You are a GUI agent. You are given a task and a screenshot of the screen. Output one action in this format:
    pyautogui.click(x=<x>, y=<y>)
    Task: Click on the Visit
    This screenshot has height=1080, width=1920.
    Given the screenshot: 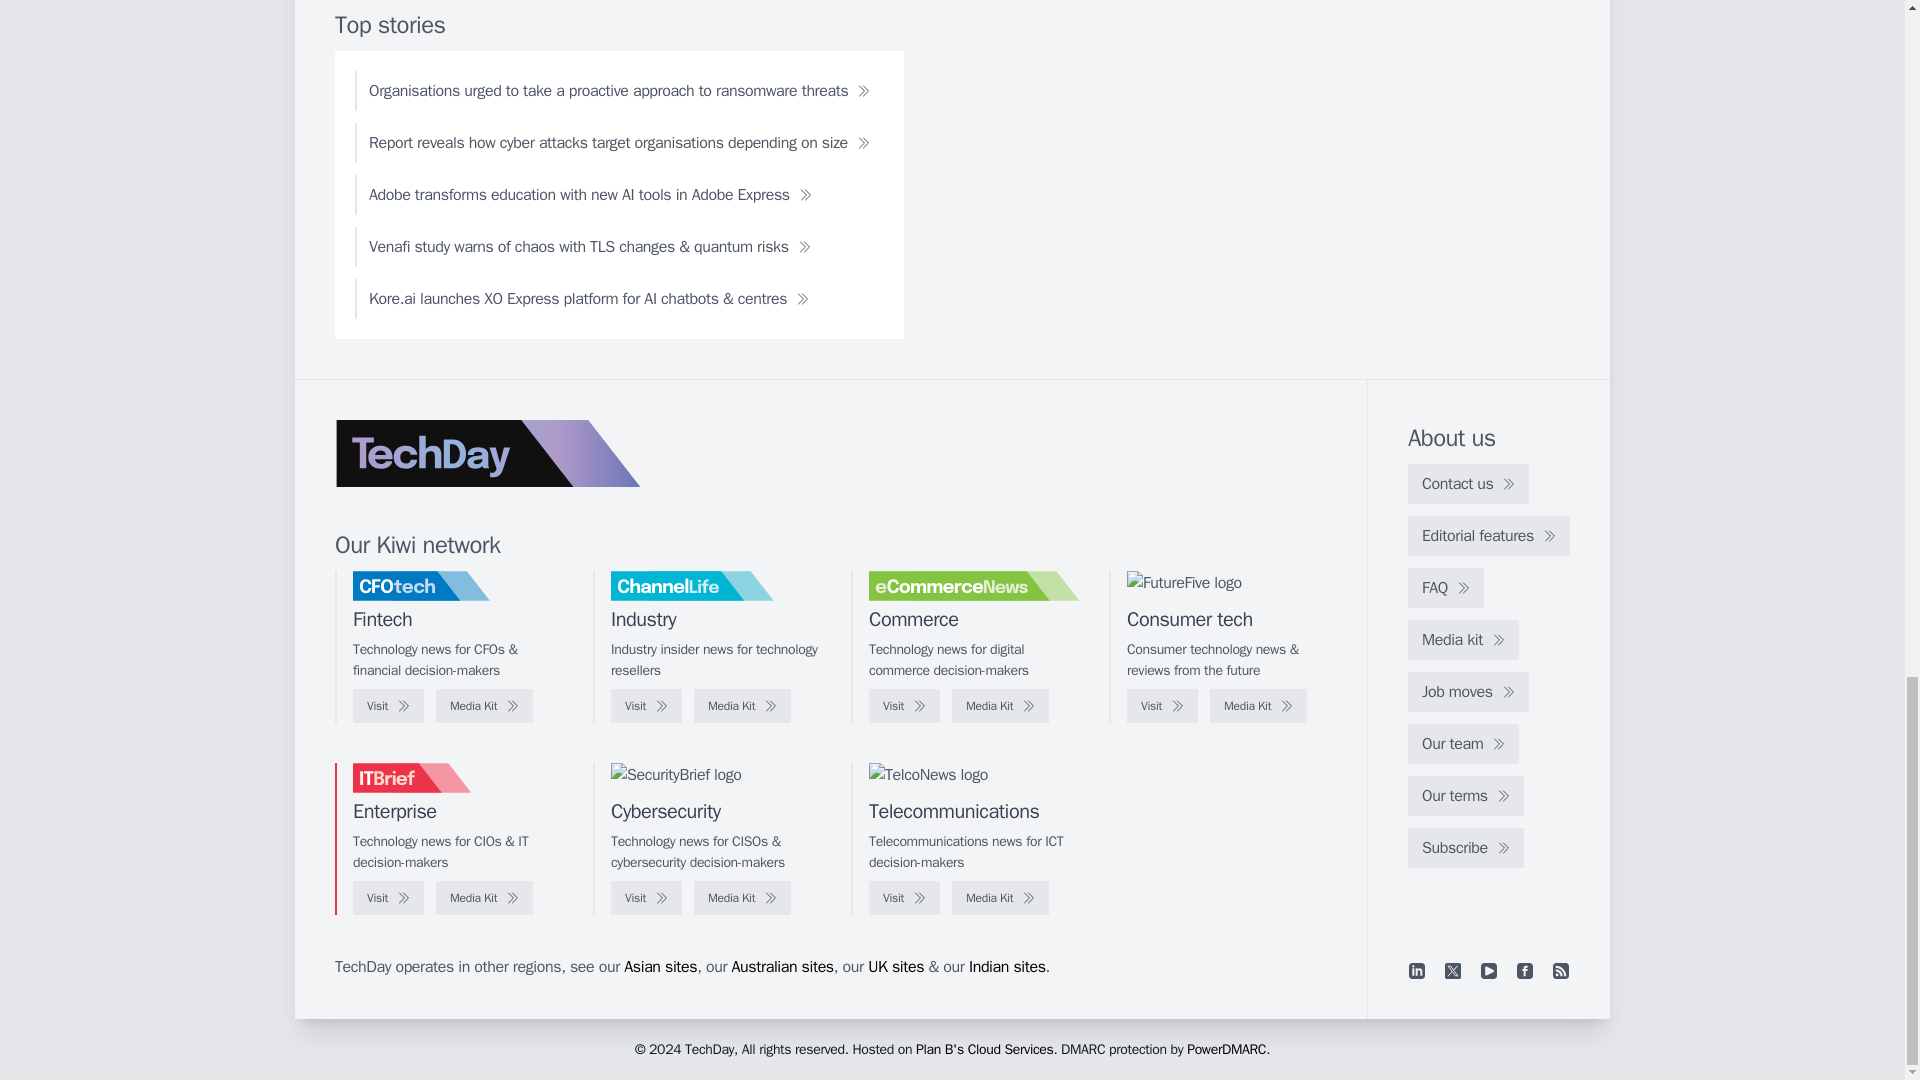 What is the action you would take?
    pyautogui.click(x=388, y=706)
    